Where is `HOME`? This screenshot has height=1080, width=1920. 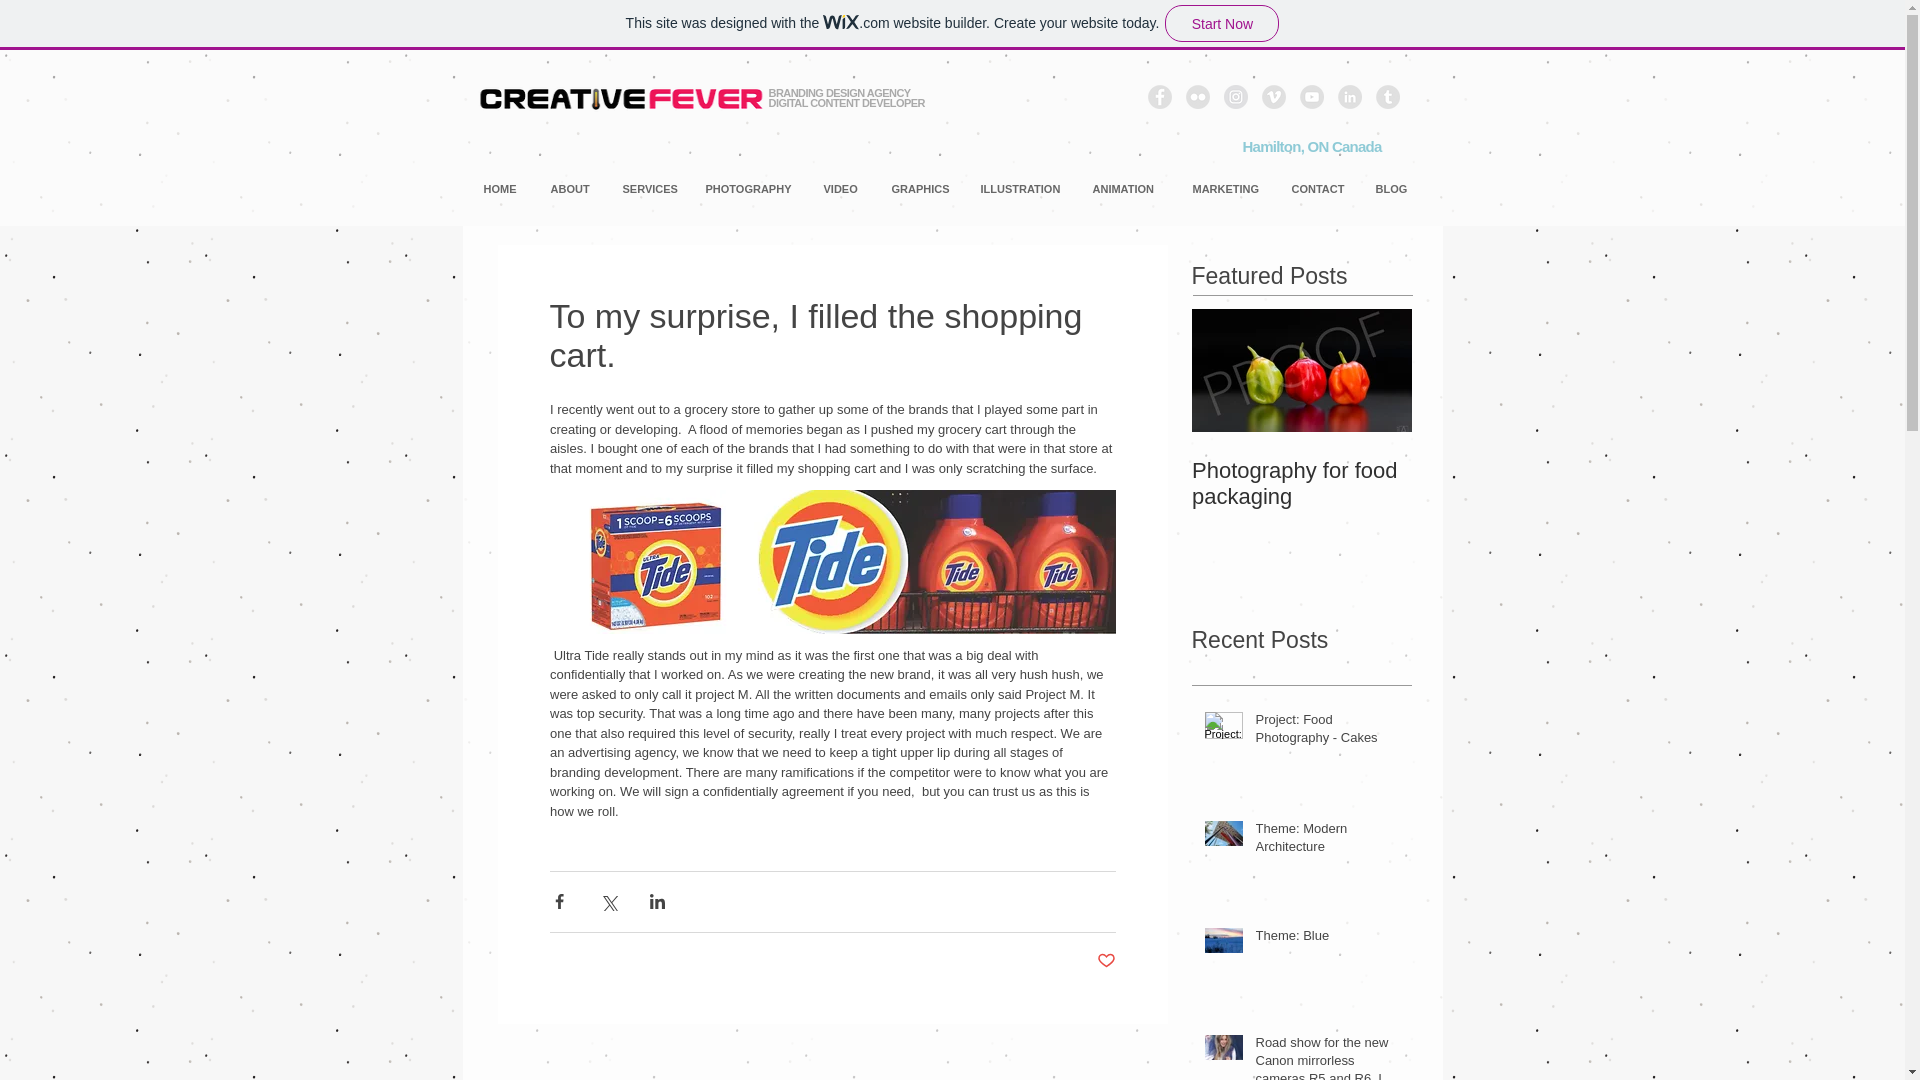
HOME is located at coordinates (508, 188).